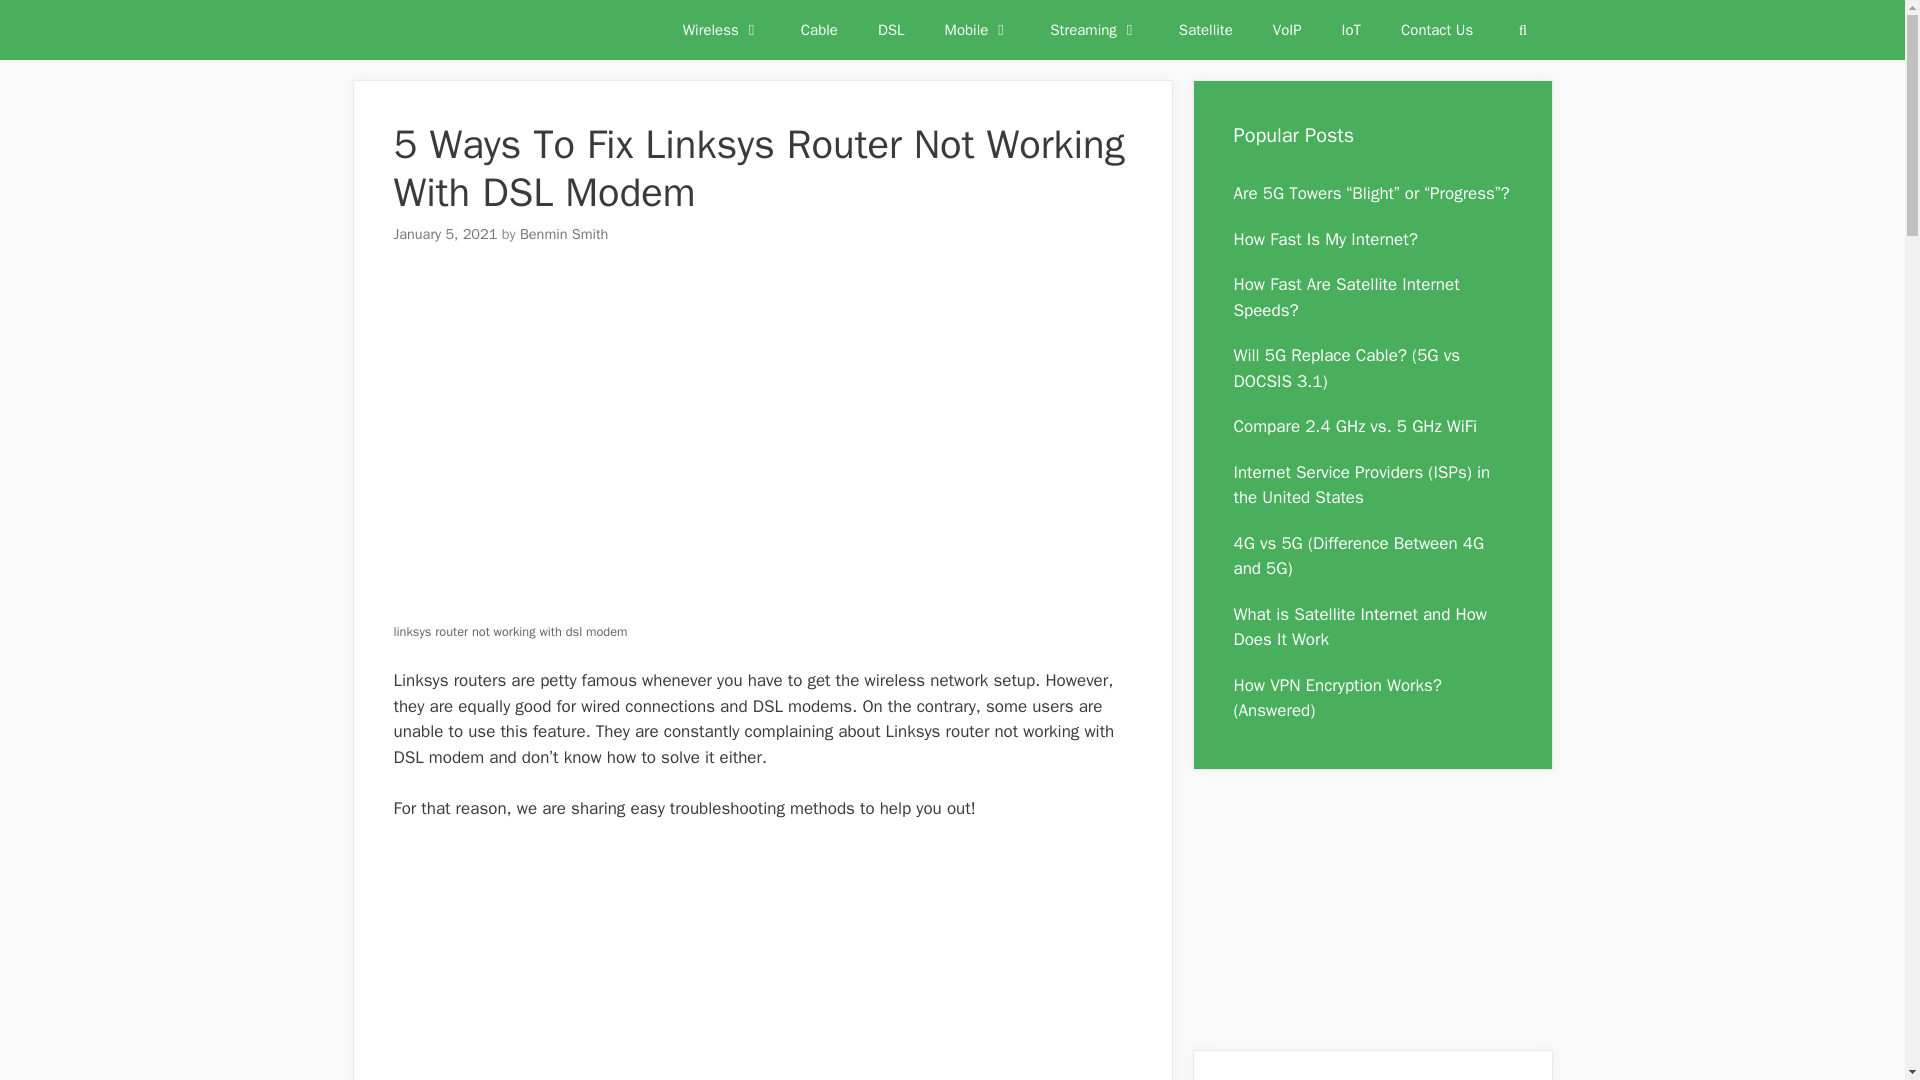 The image size is (1920, 1080). Describe the element at coordinates (445, 234) in the screenshot. I see `5:52 am` at that location.